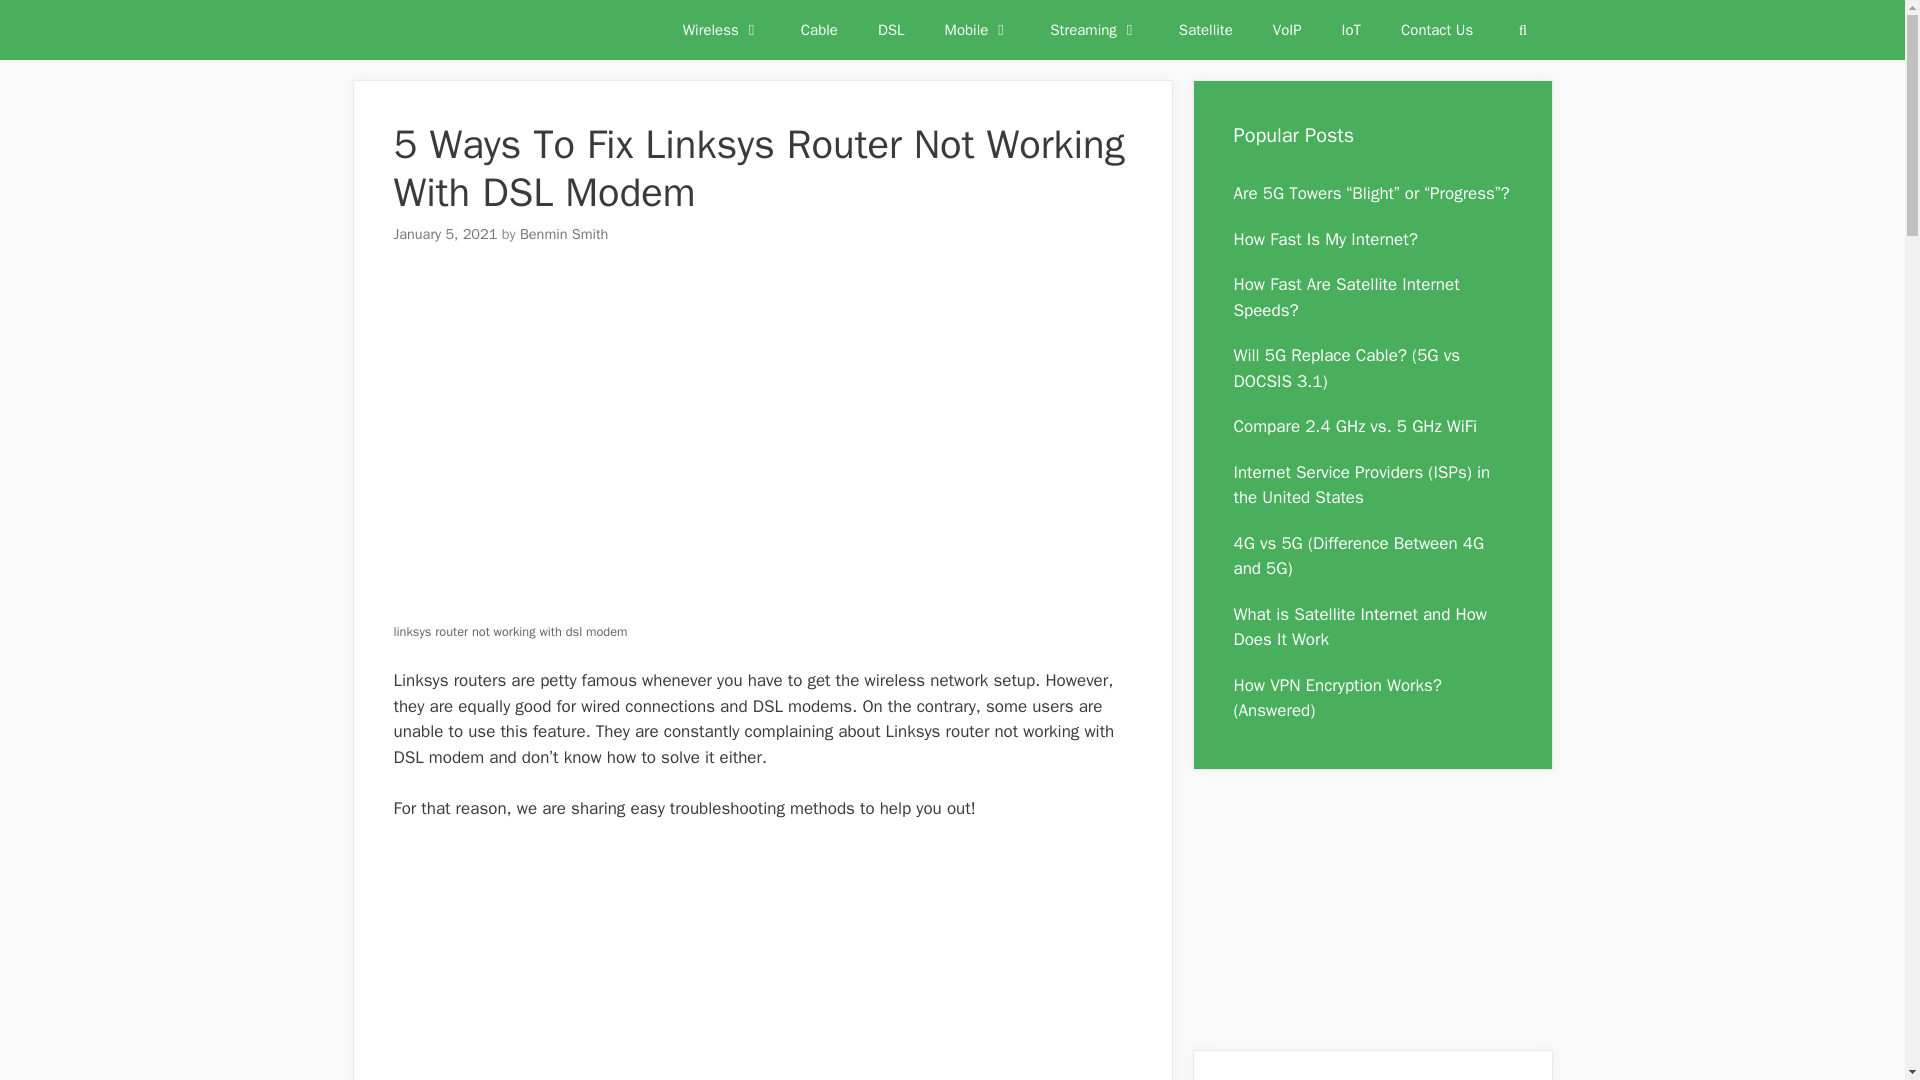 The image size is (1920, 1080). Describe the element at coordinates (445, 234) in the screenshot. I see `5:52 am` at that location.